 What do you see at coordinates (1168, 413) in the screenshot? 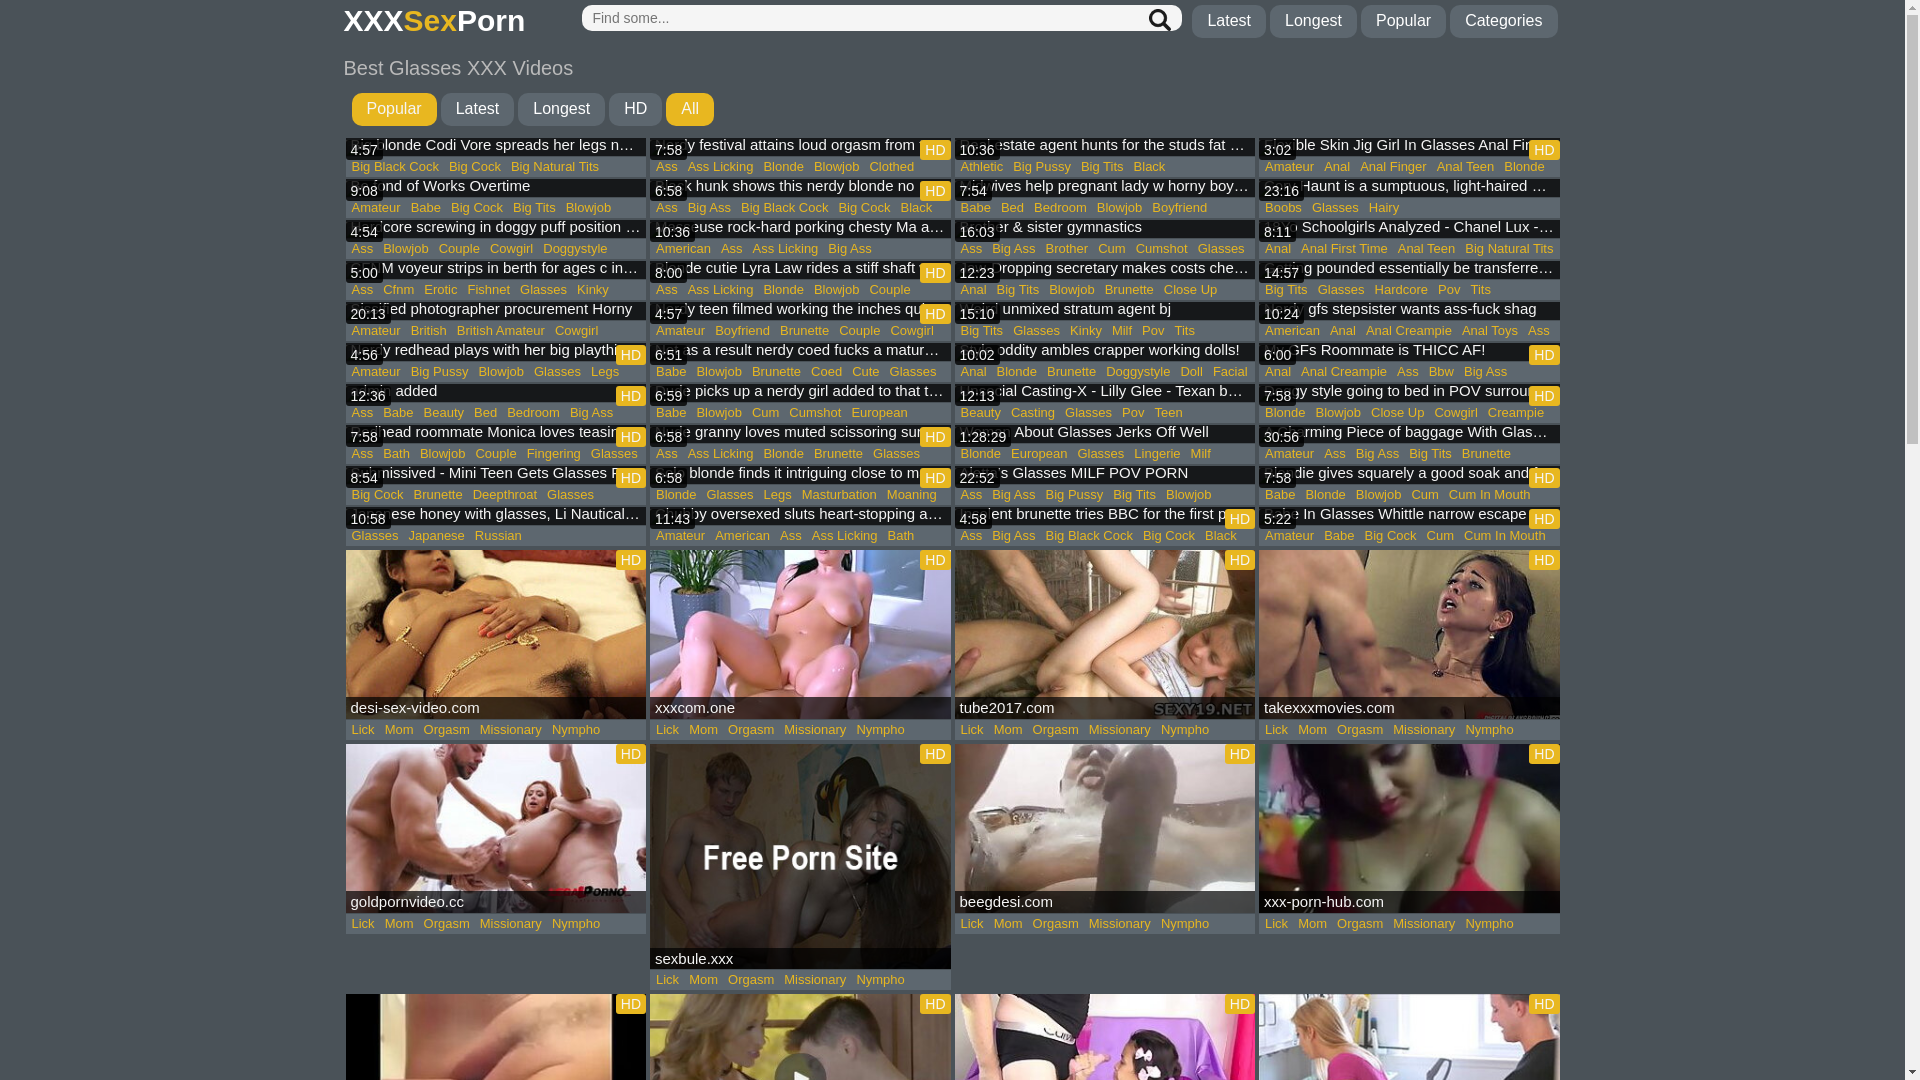
I see `Teen` at bounding box center [1168, 413].